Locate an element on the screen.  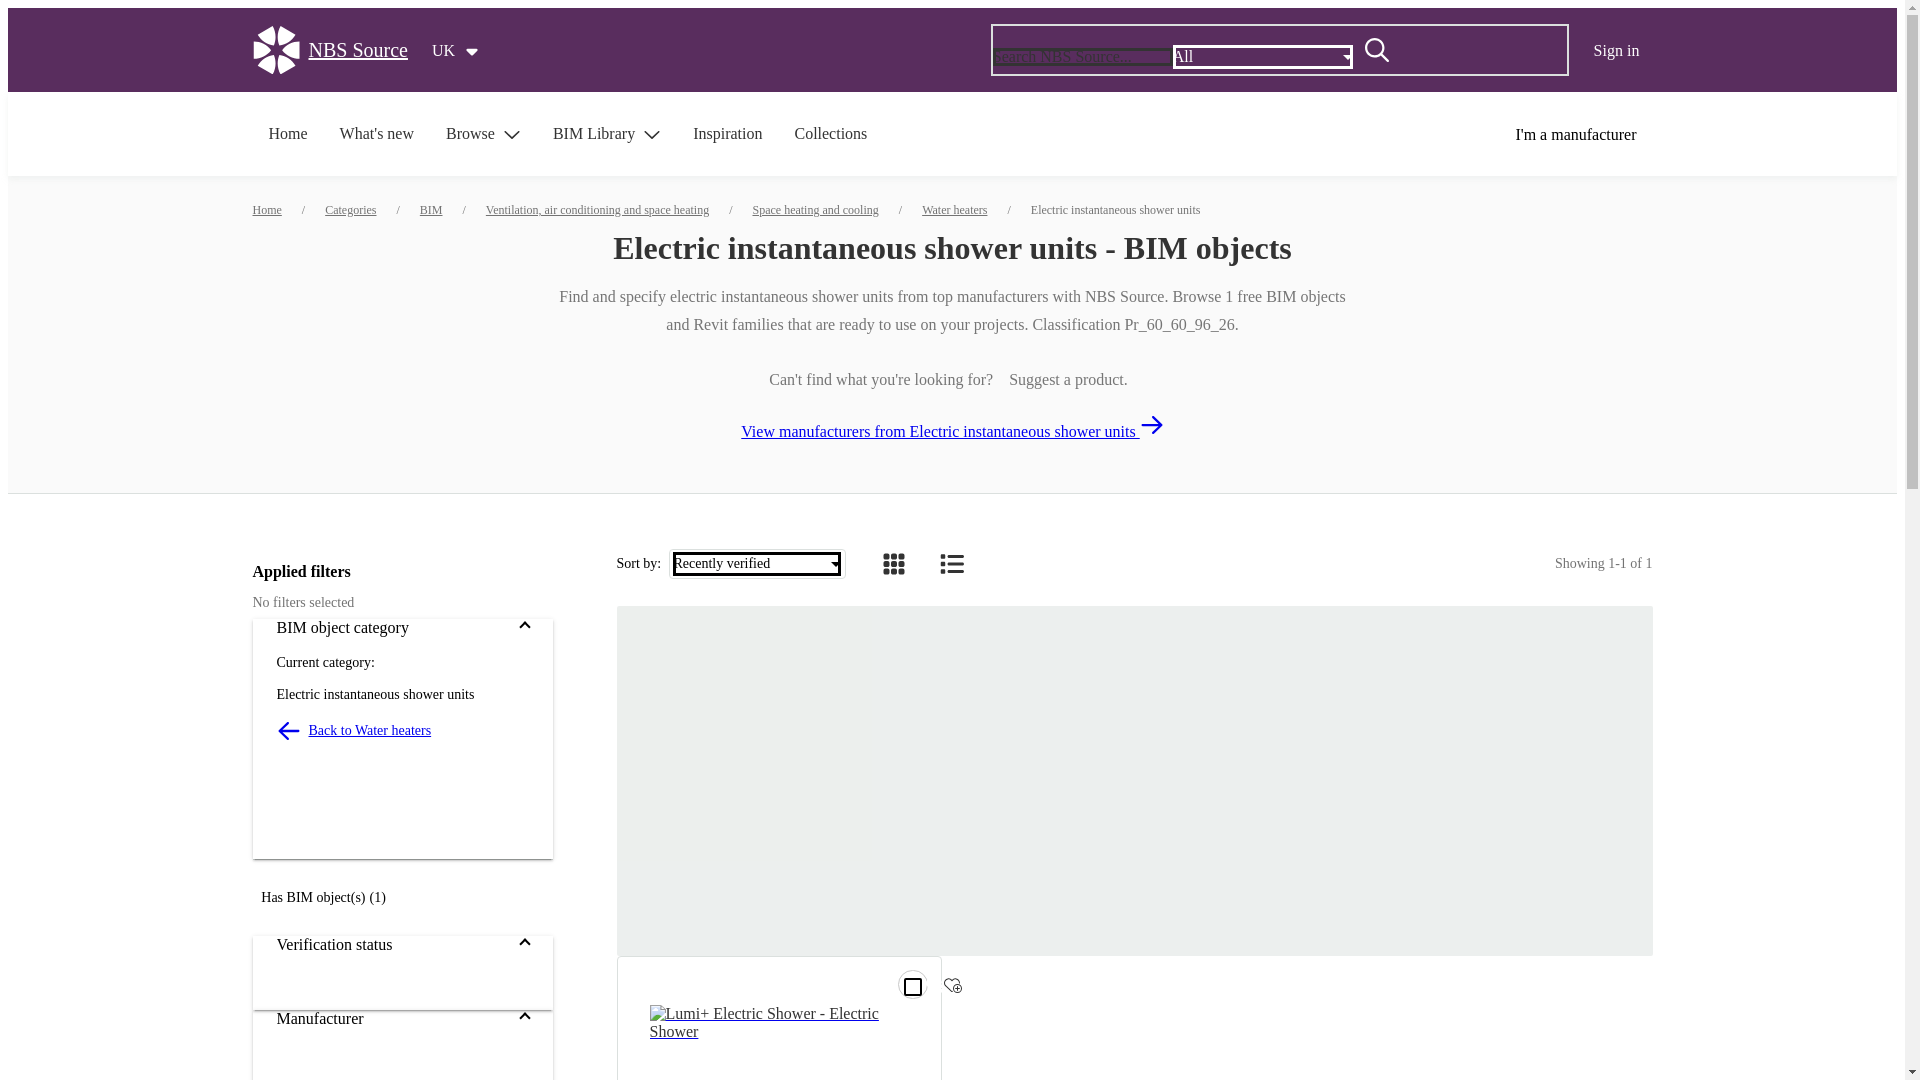
Back to Water heaters is located at coordinates (402, 731).